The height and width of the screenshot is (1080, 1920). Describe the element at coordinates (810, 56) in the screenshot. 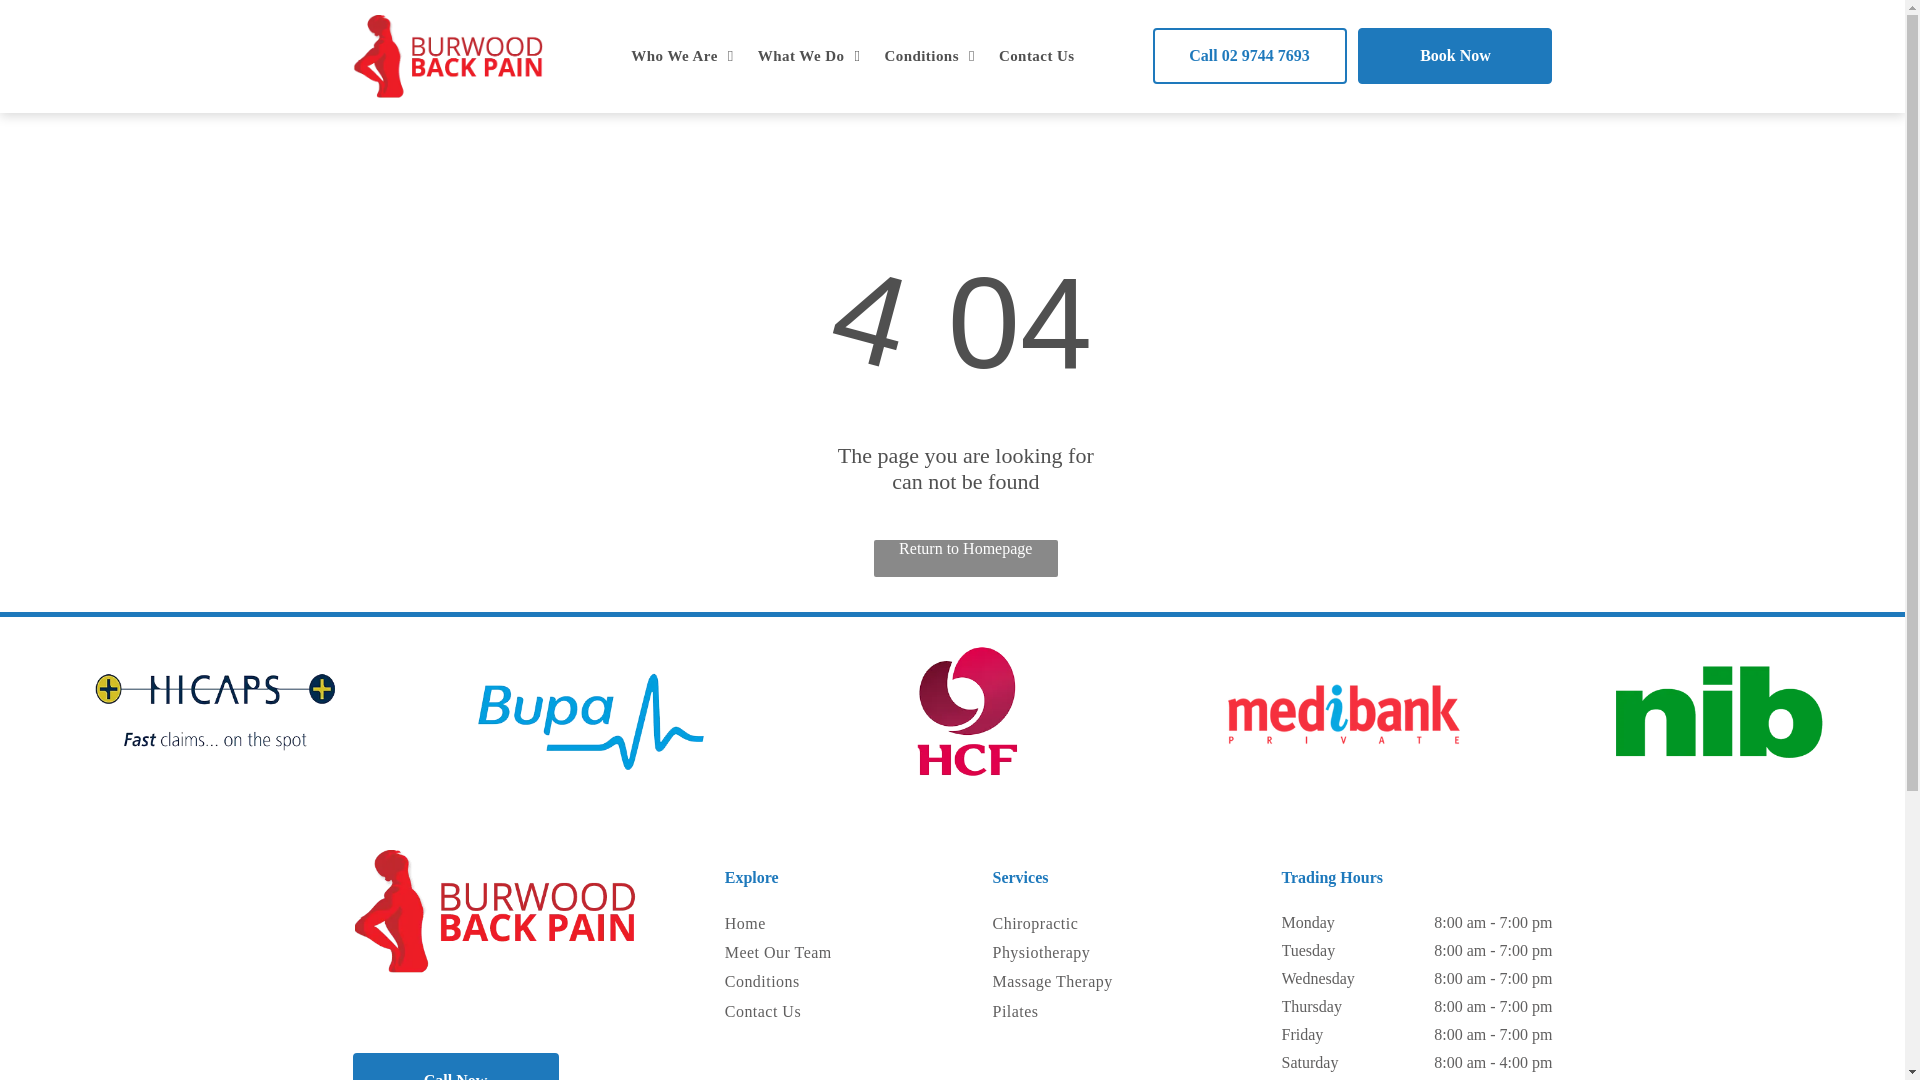

I see `What We Do` at that location.